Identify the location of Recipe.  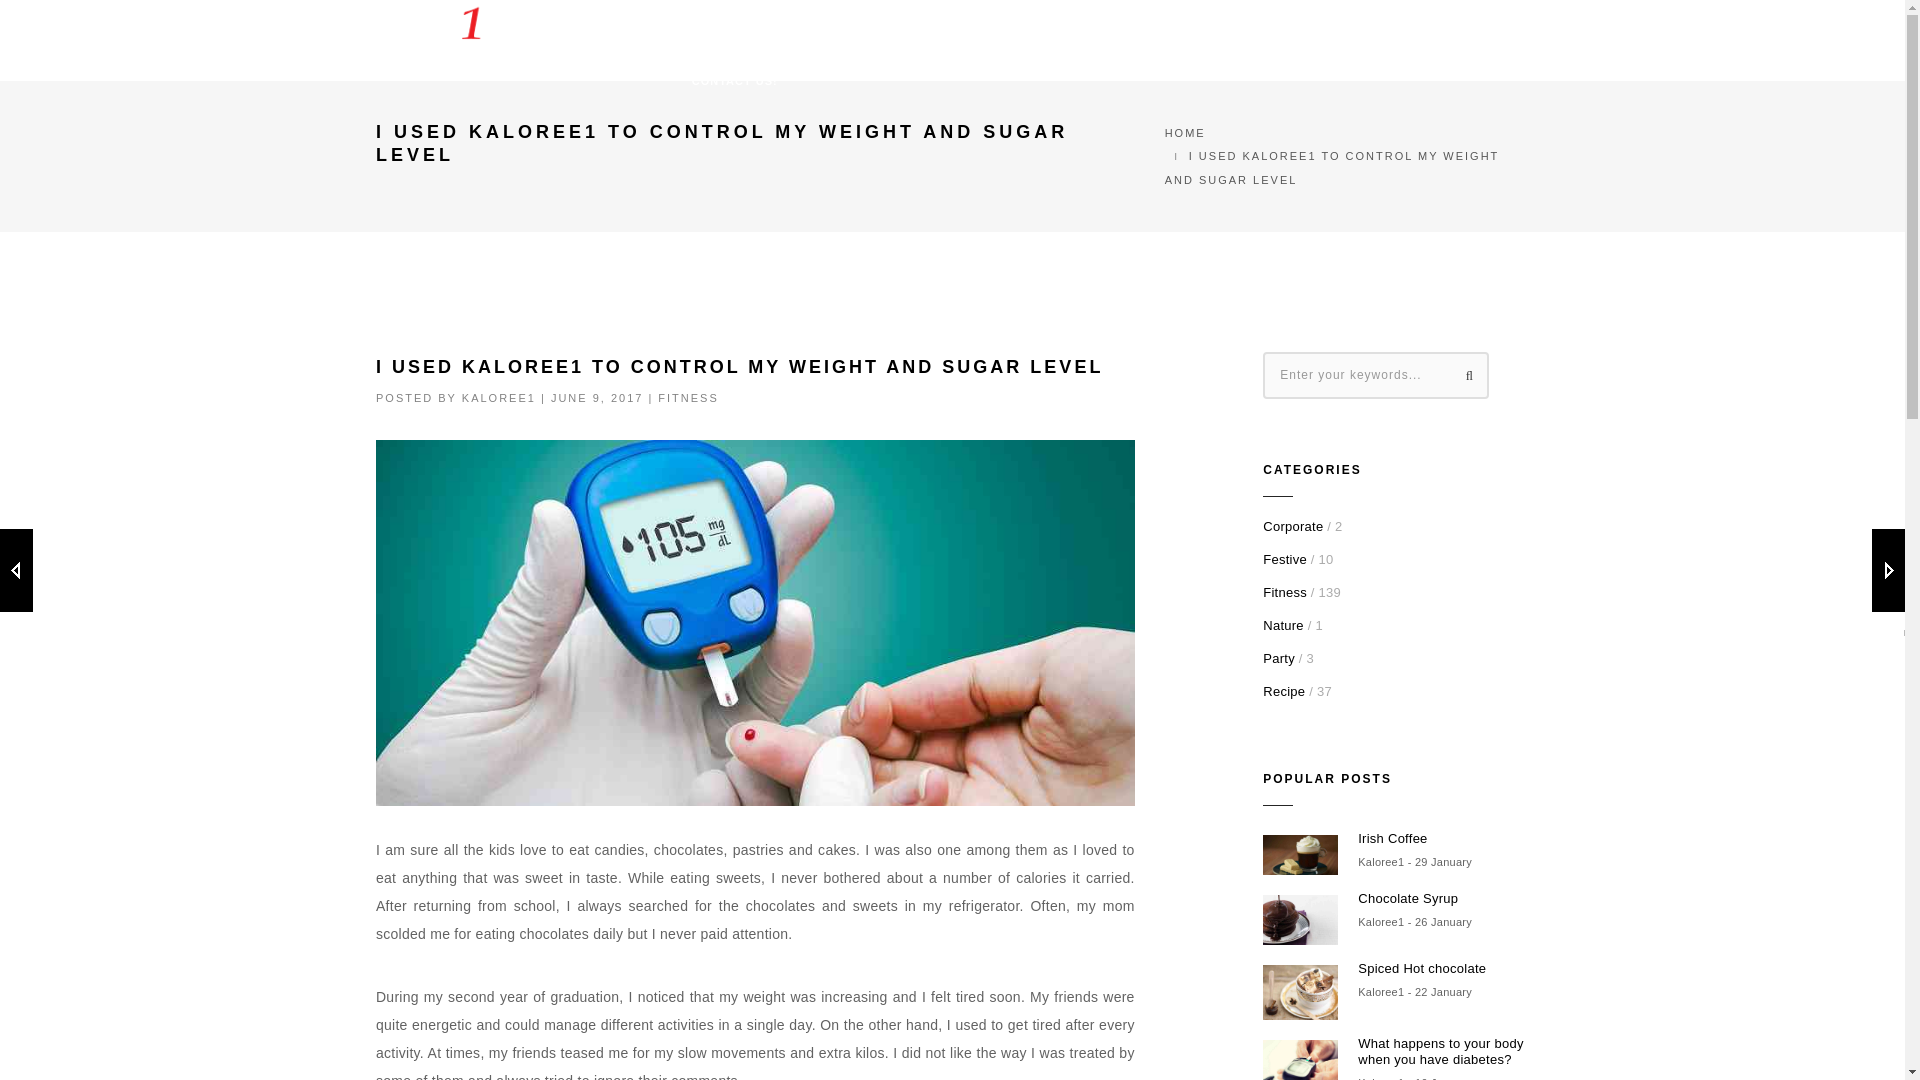
(1284, 690).